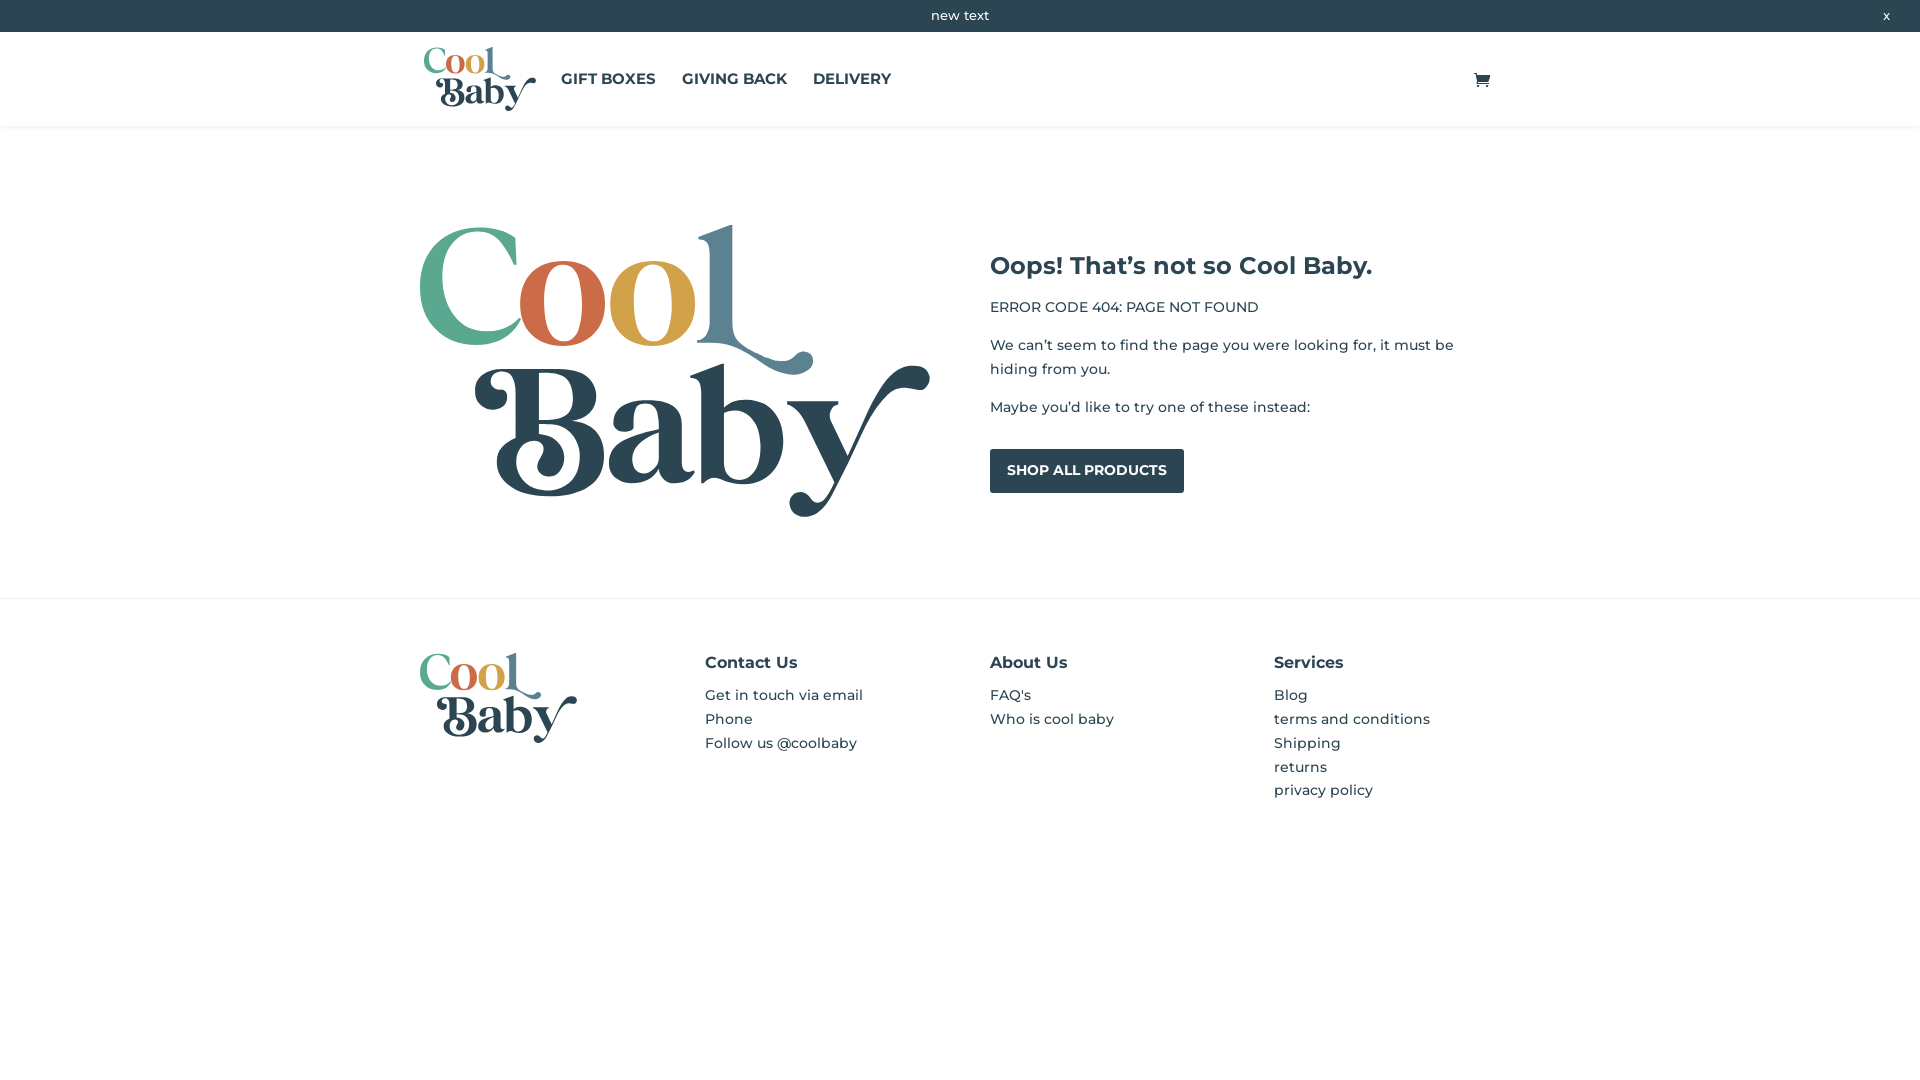 Image resolution: width=1920 pixels, height=1080 pixels. I want to click on GIVING BACK, so click(734, 92).